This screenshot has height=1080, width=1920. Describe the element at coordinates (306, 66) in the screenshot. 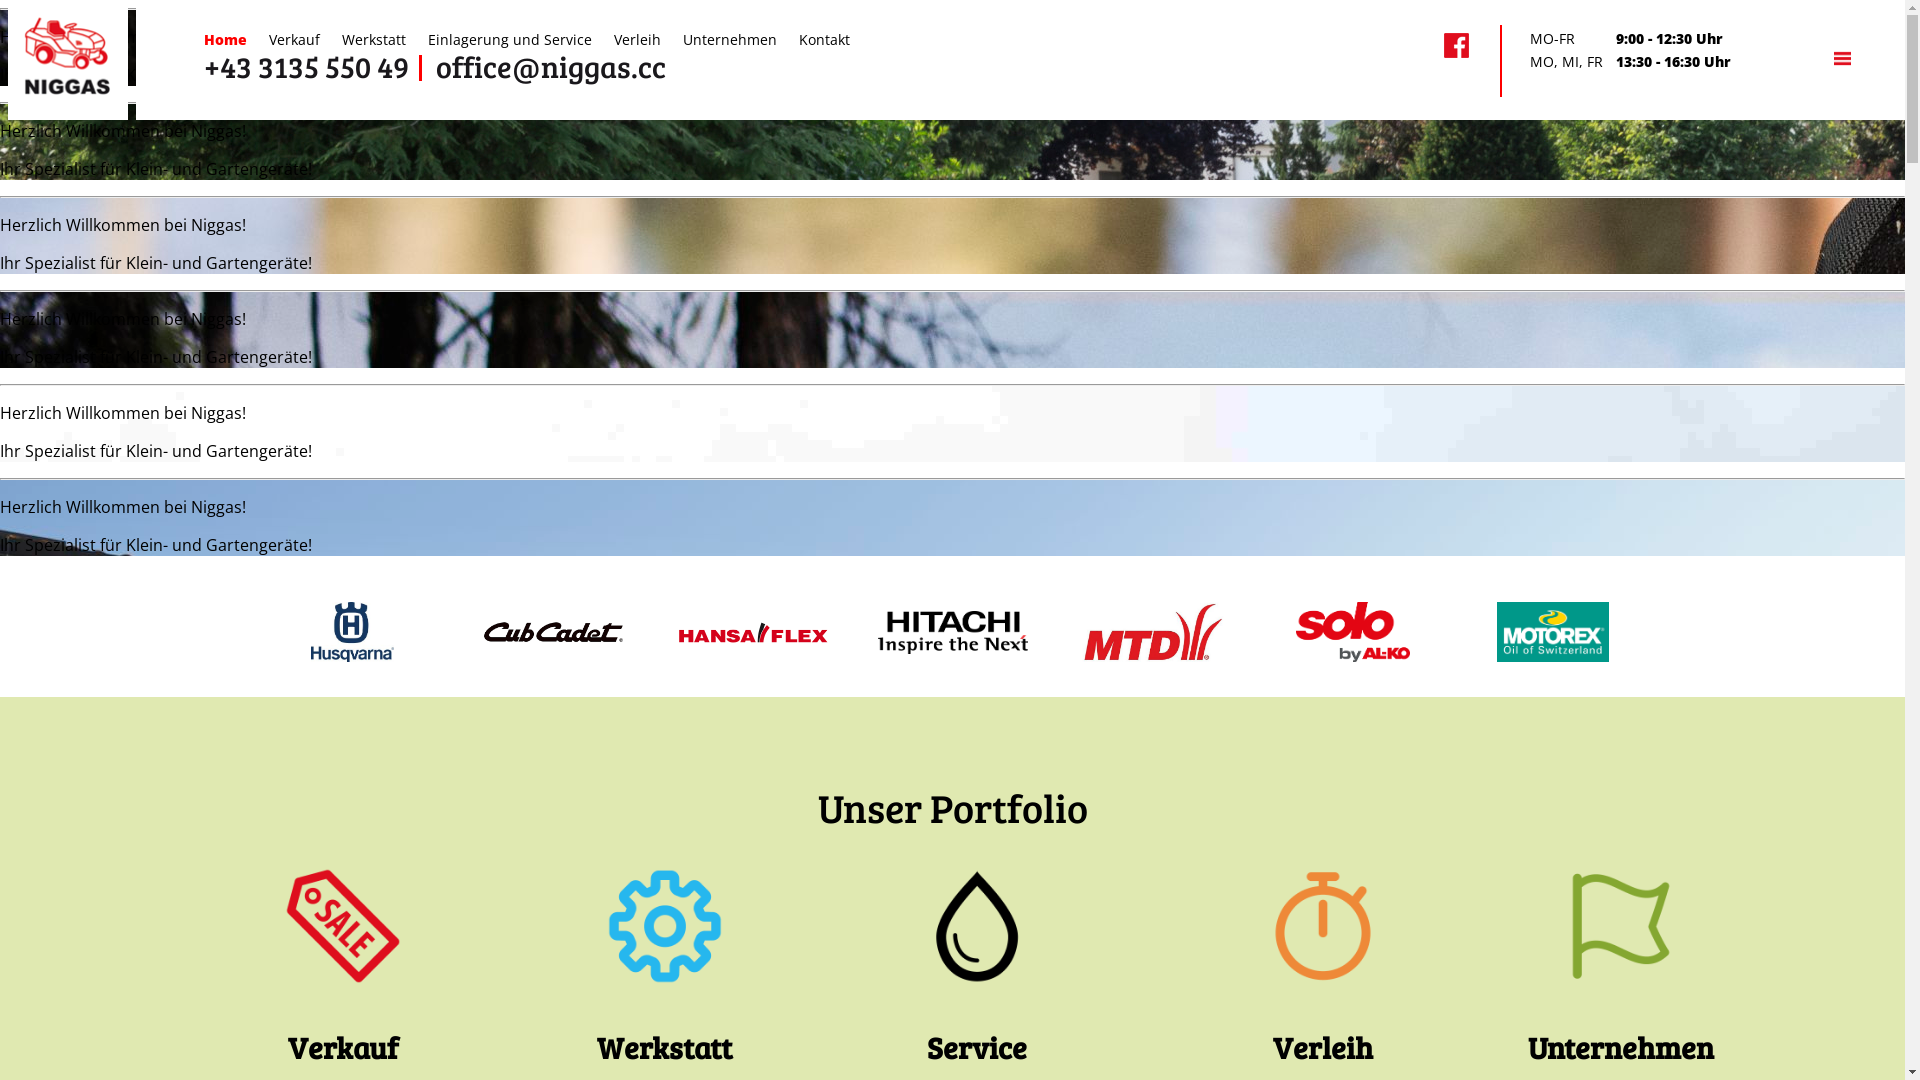

I see `+43 3135 550 49` at that location.